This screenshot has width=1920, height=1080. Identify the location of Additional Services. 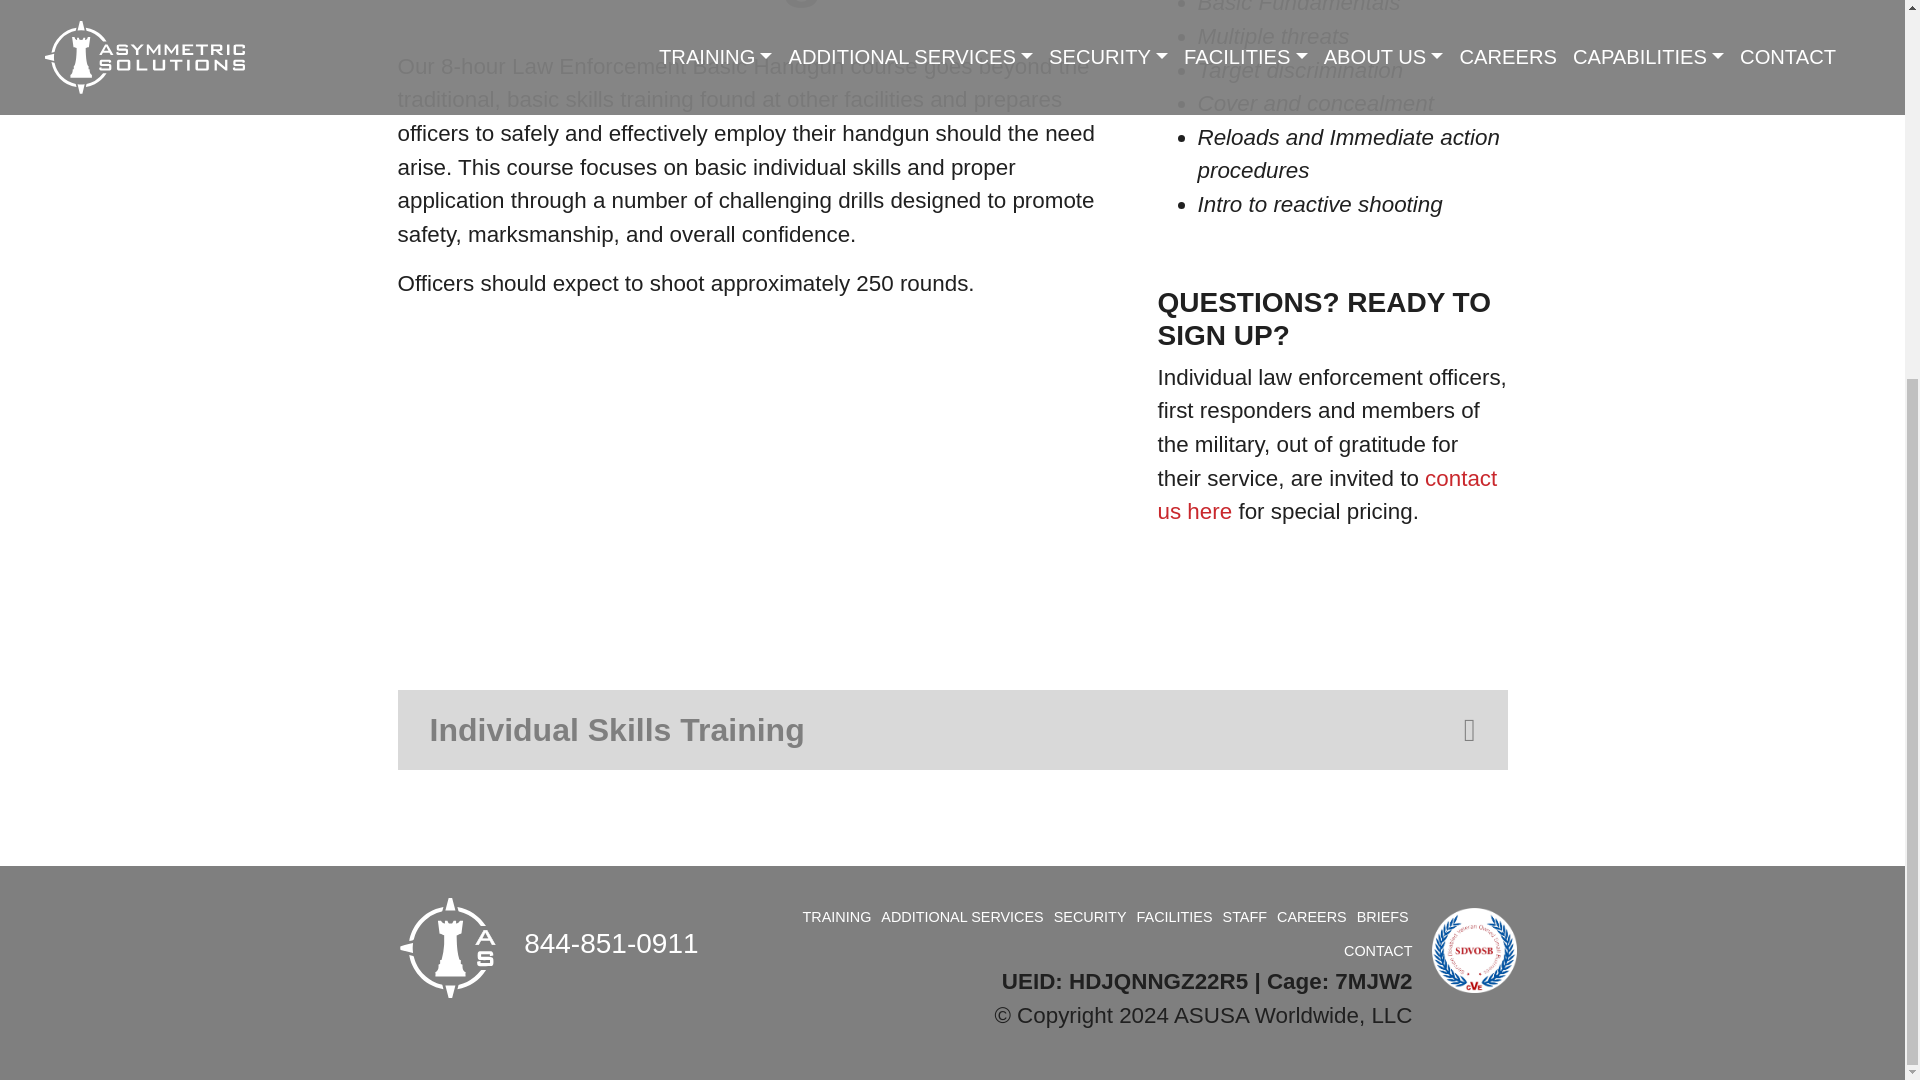
(962, 916).